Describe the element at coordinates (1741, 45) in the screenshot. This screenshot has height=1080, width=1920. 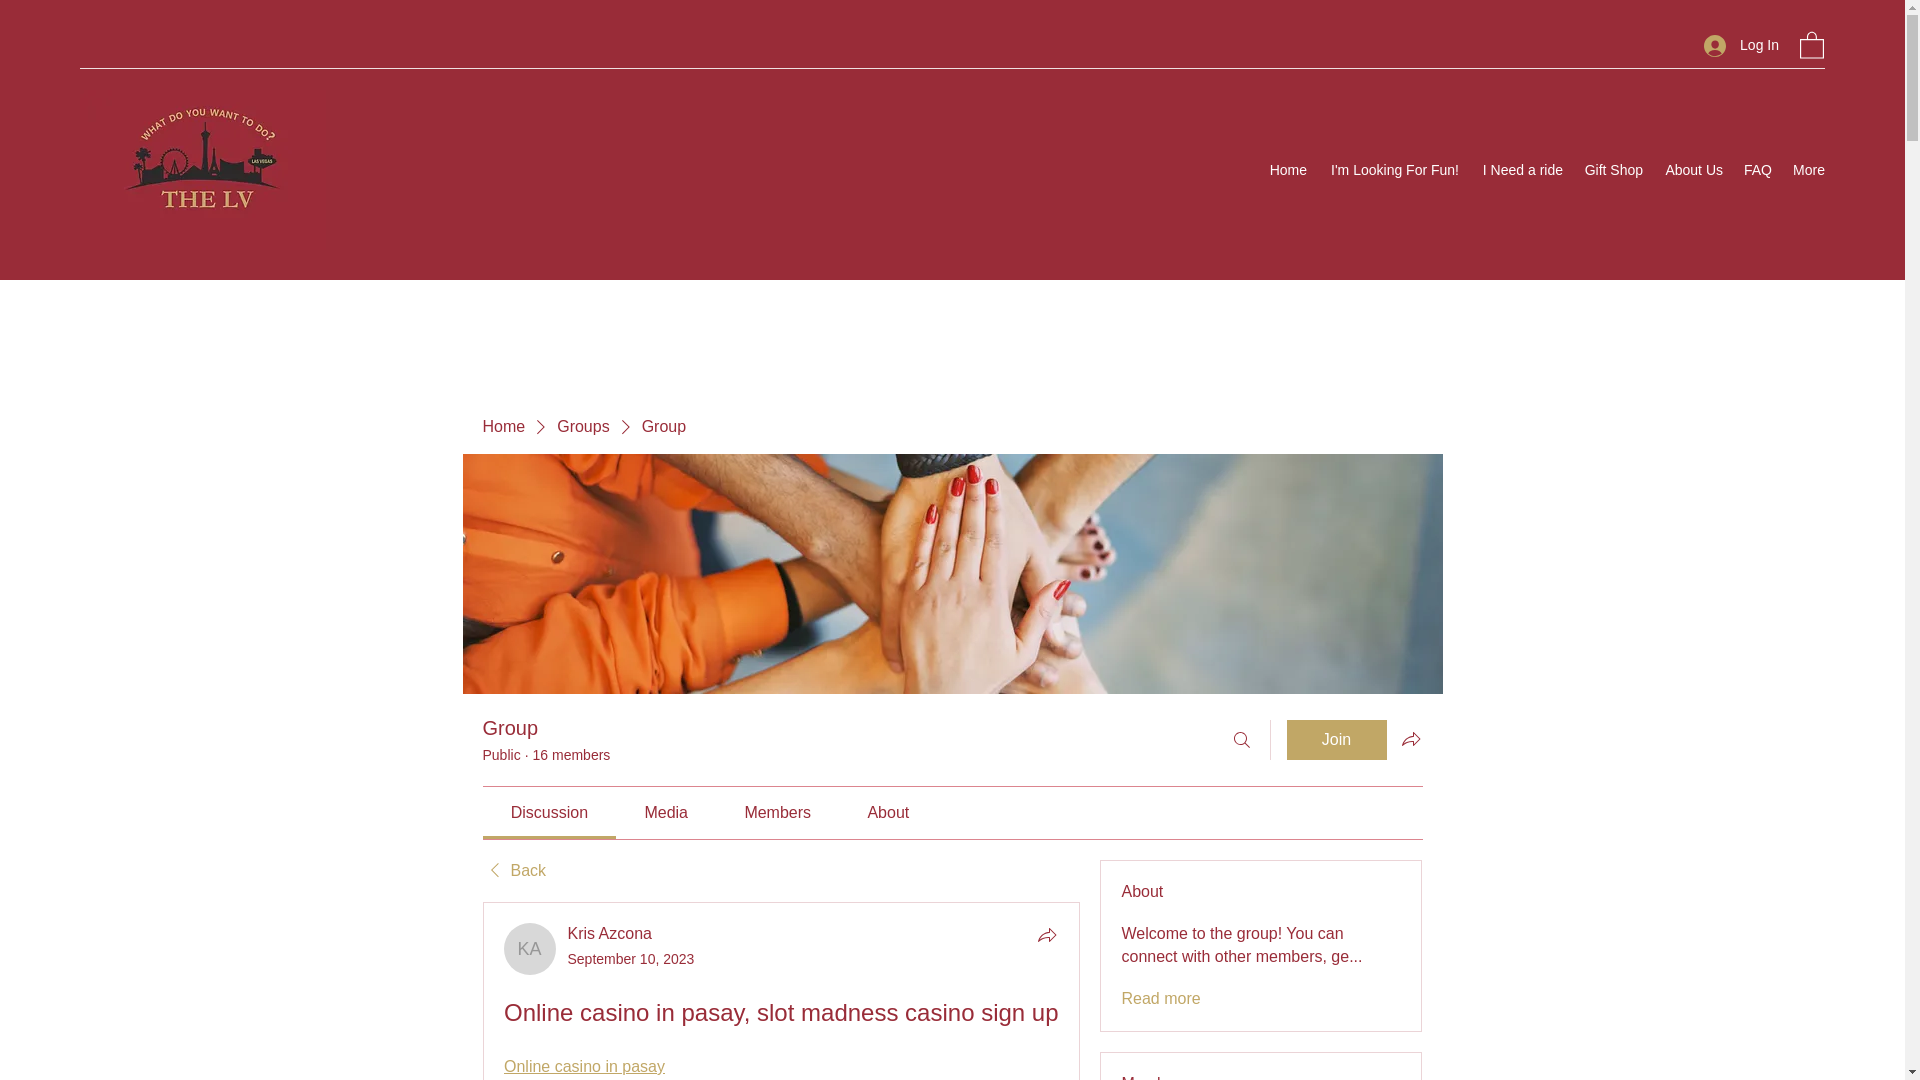
I see `Log In` at that location.